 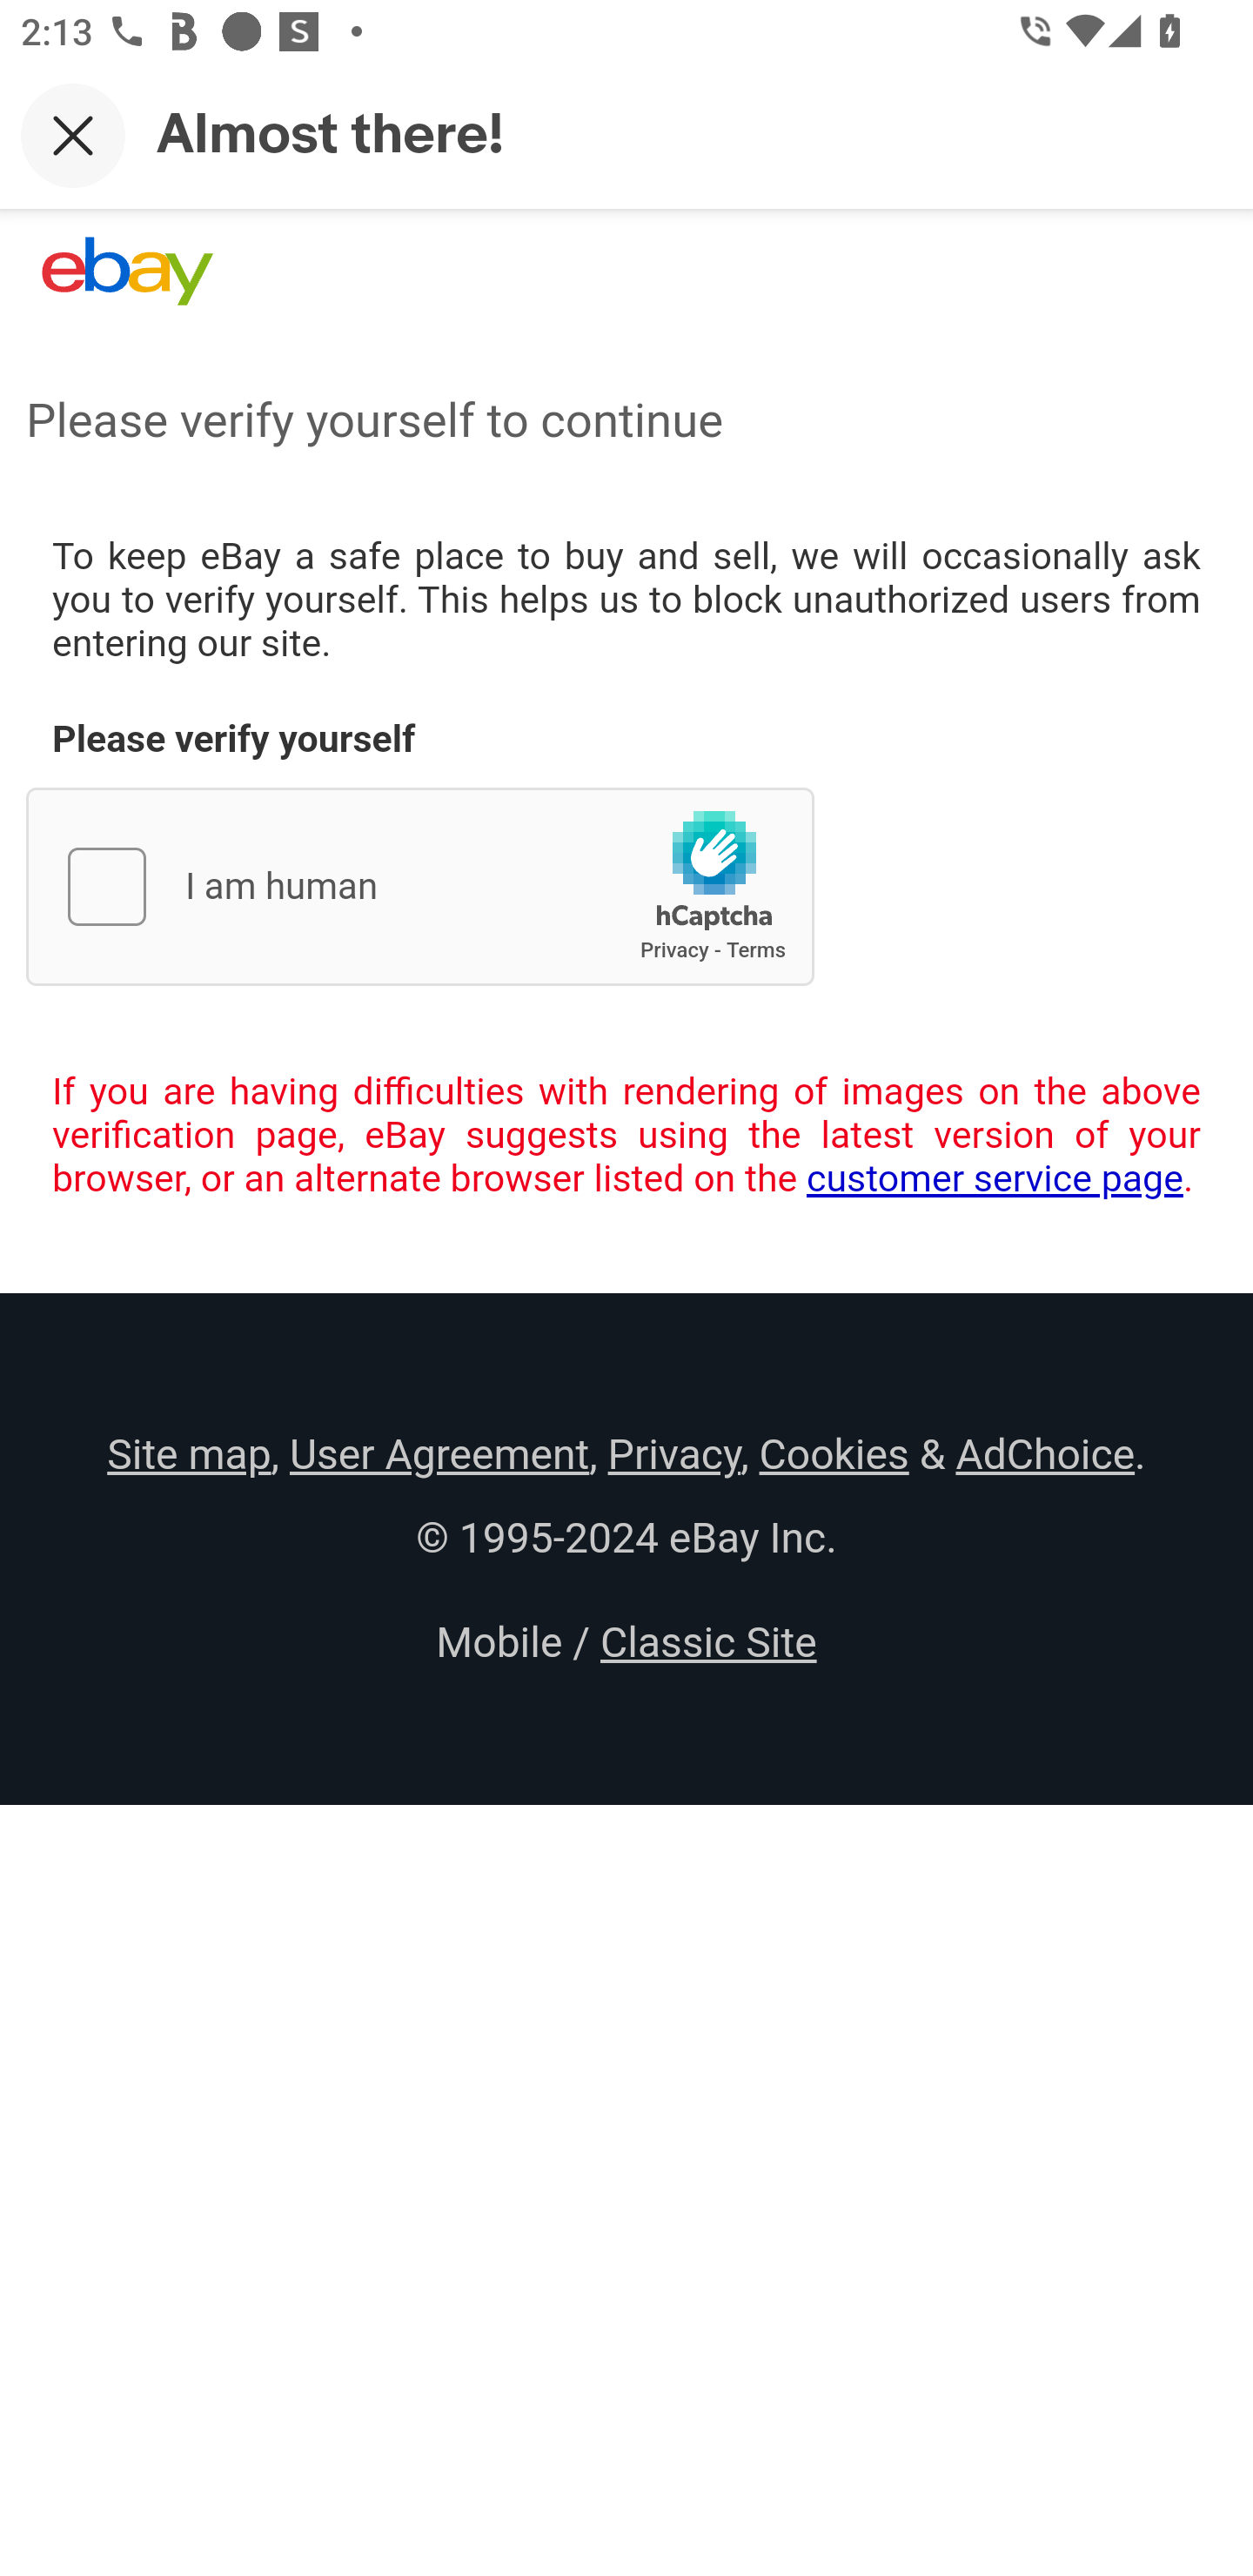 What do you see at coordinates (834, 1453) in the screenshot?
I see `Cookies` at bounding box center [834, 1453].